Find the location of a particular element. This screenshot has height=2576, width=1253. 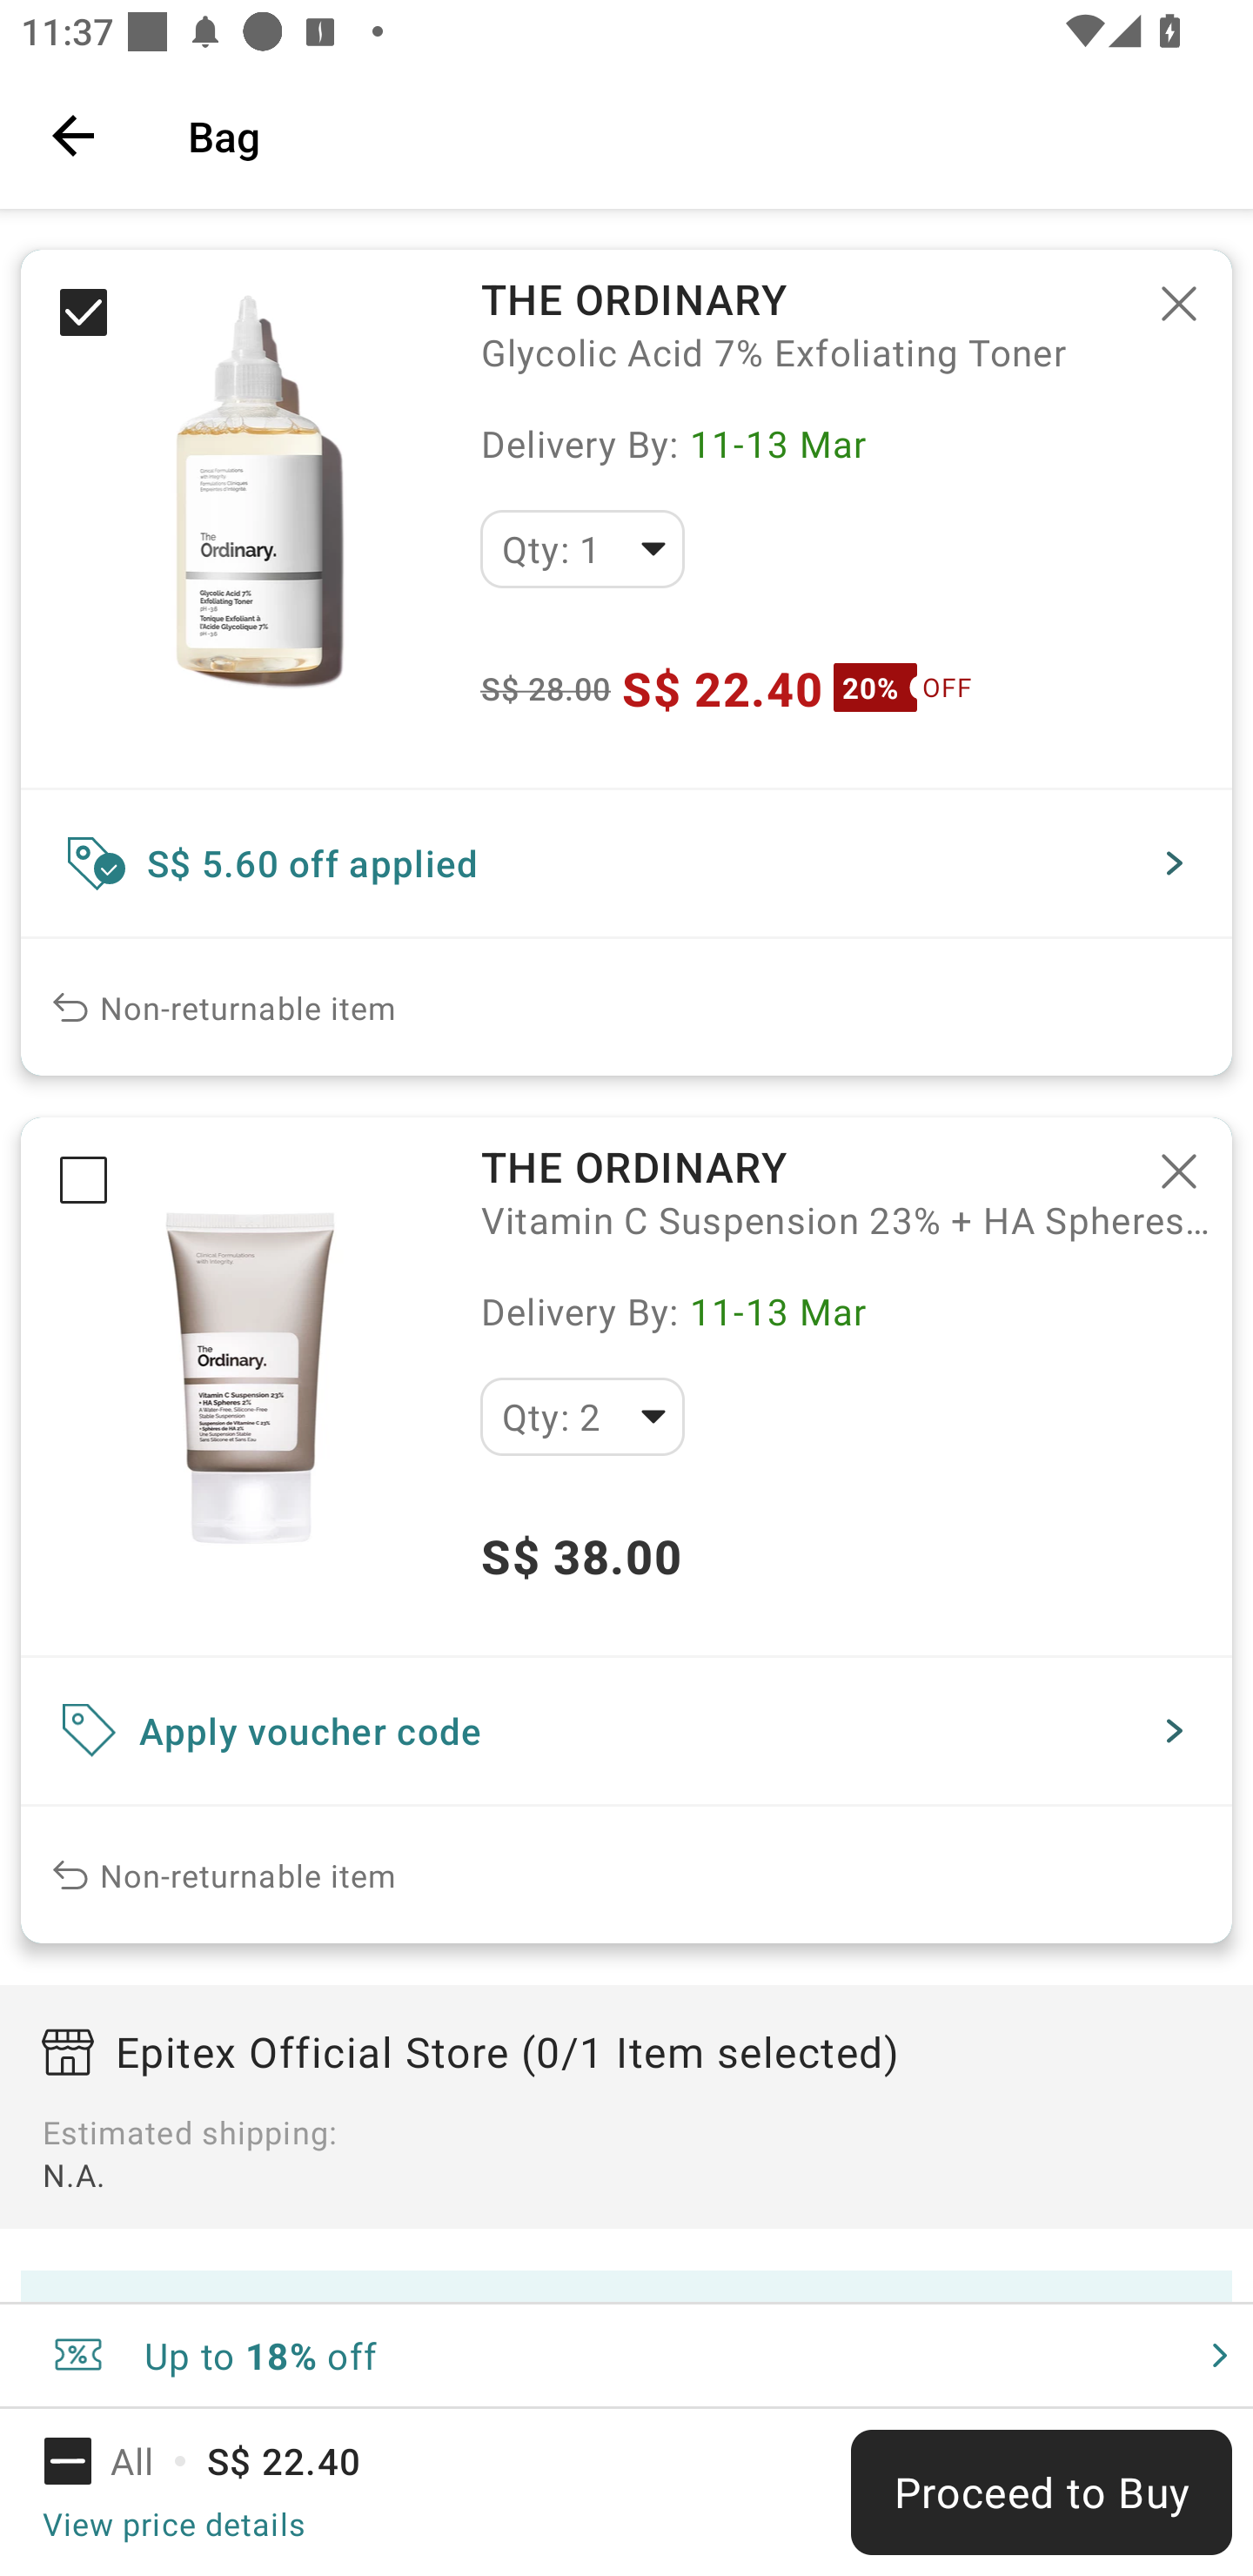

Qty: 1 is located at coordinates (582, 548).